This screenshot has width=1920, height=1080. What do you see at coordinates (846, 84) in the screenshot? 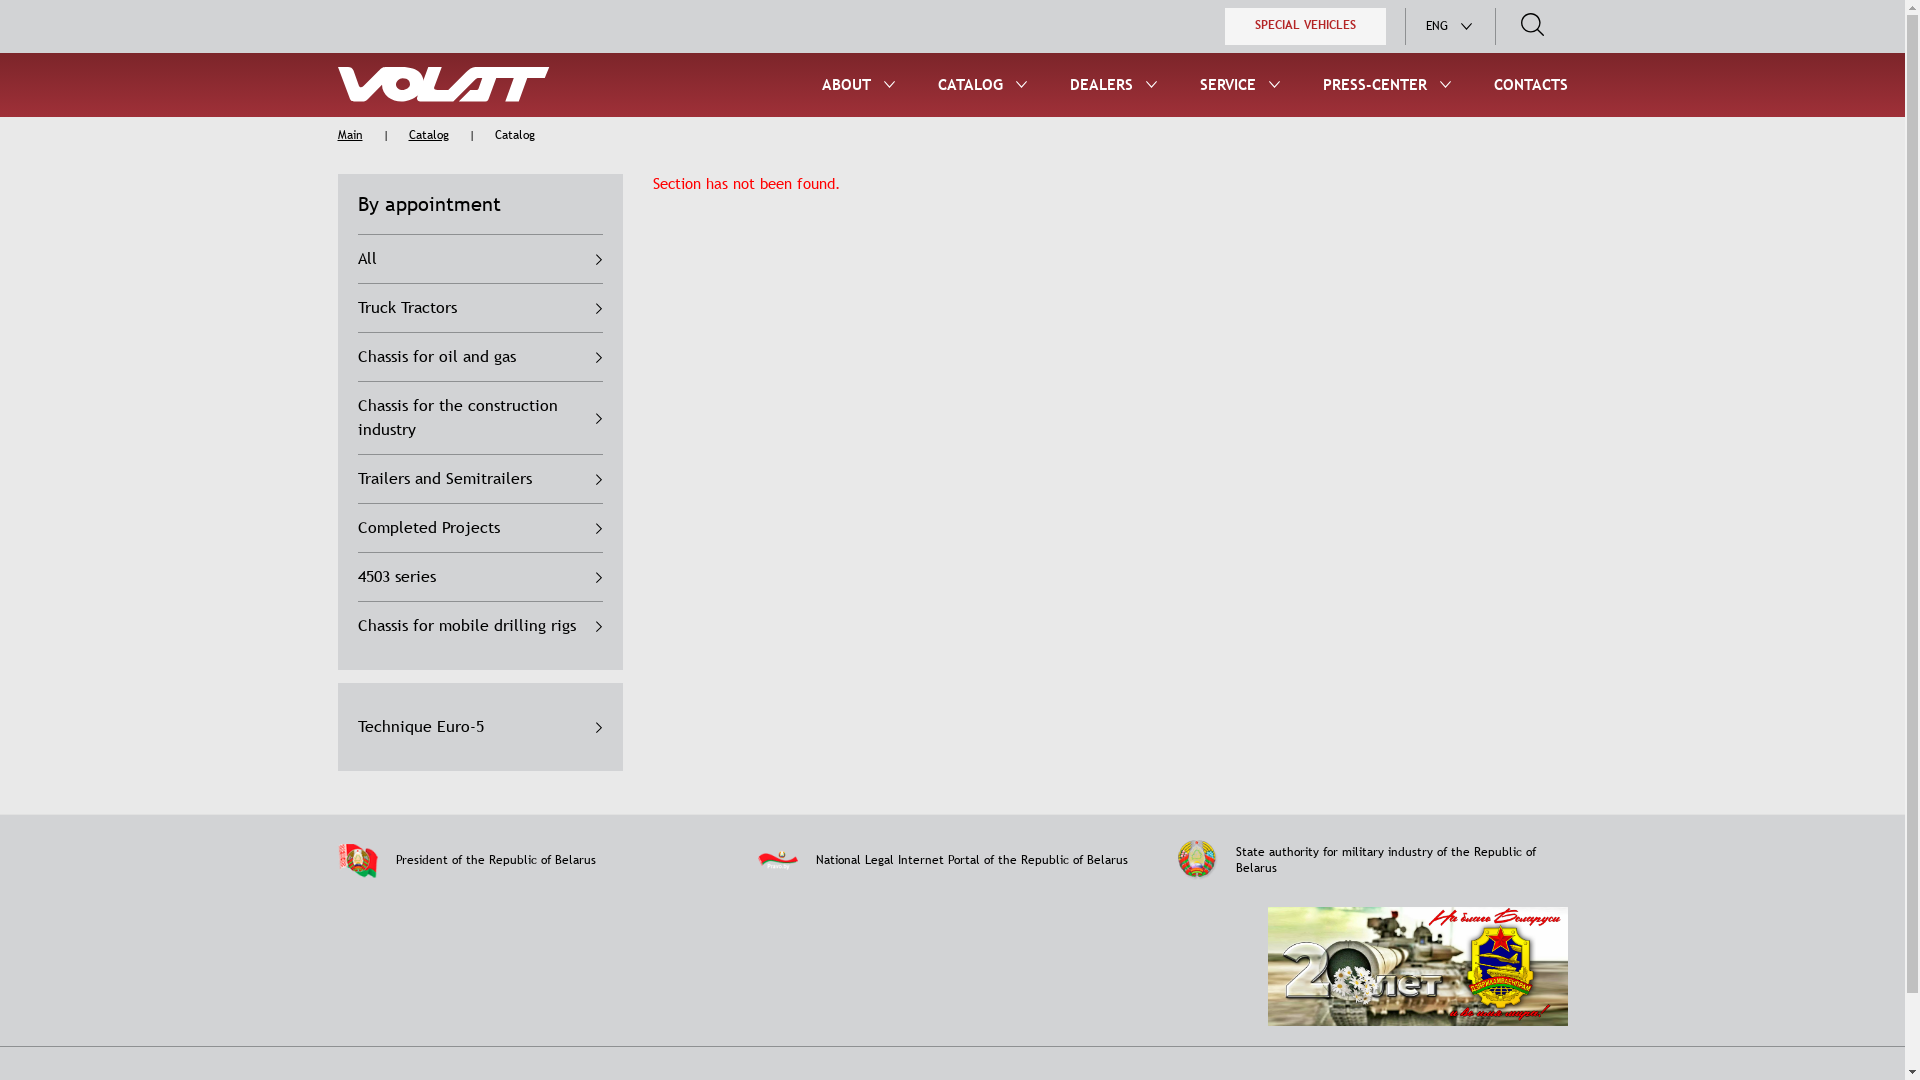
I see `ABOUT` at bounding box center [846, 84].